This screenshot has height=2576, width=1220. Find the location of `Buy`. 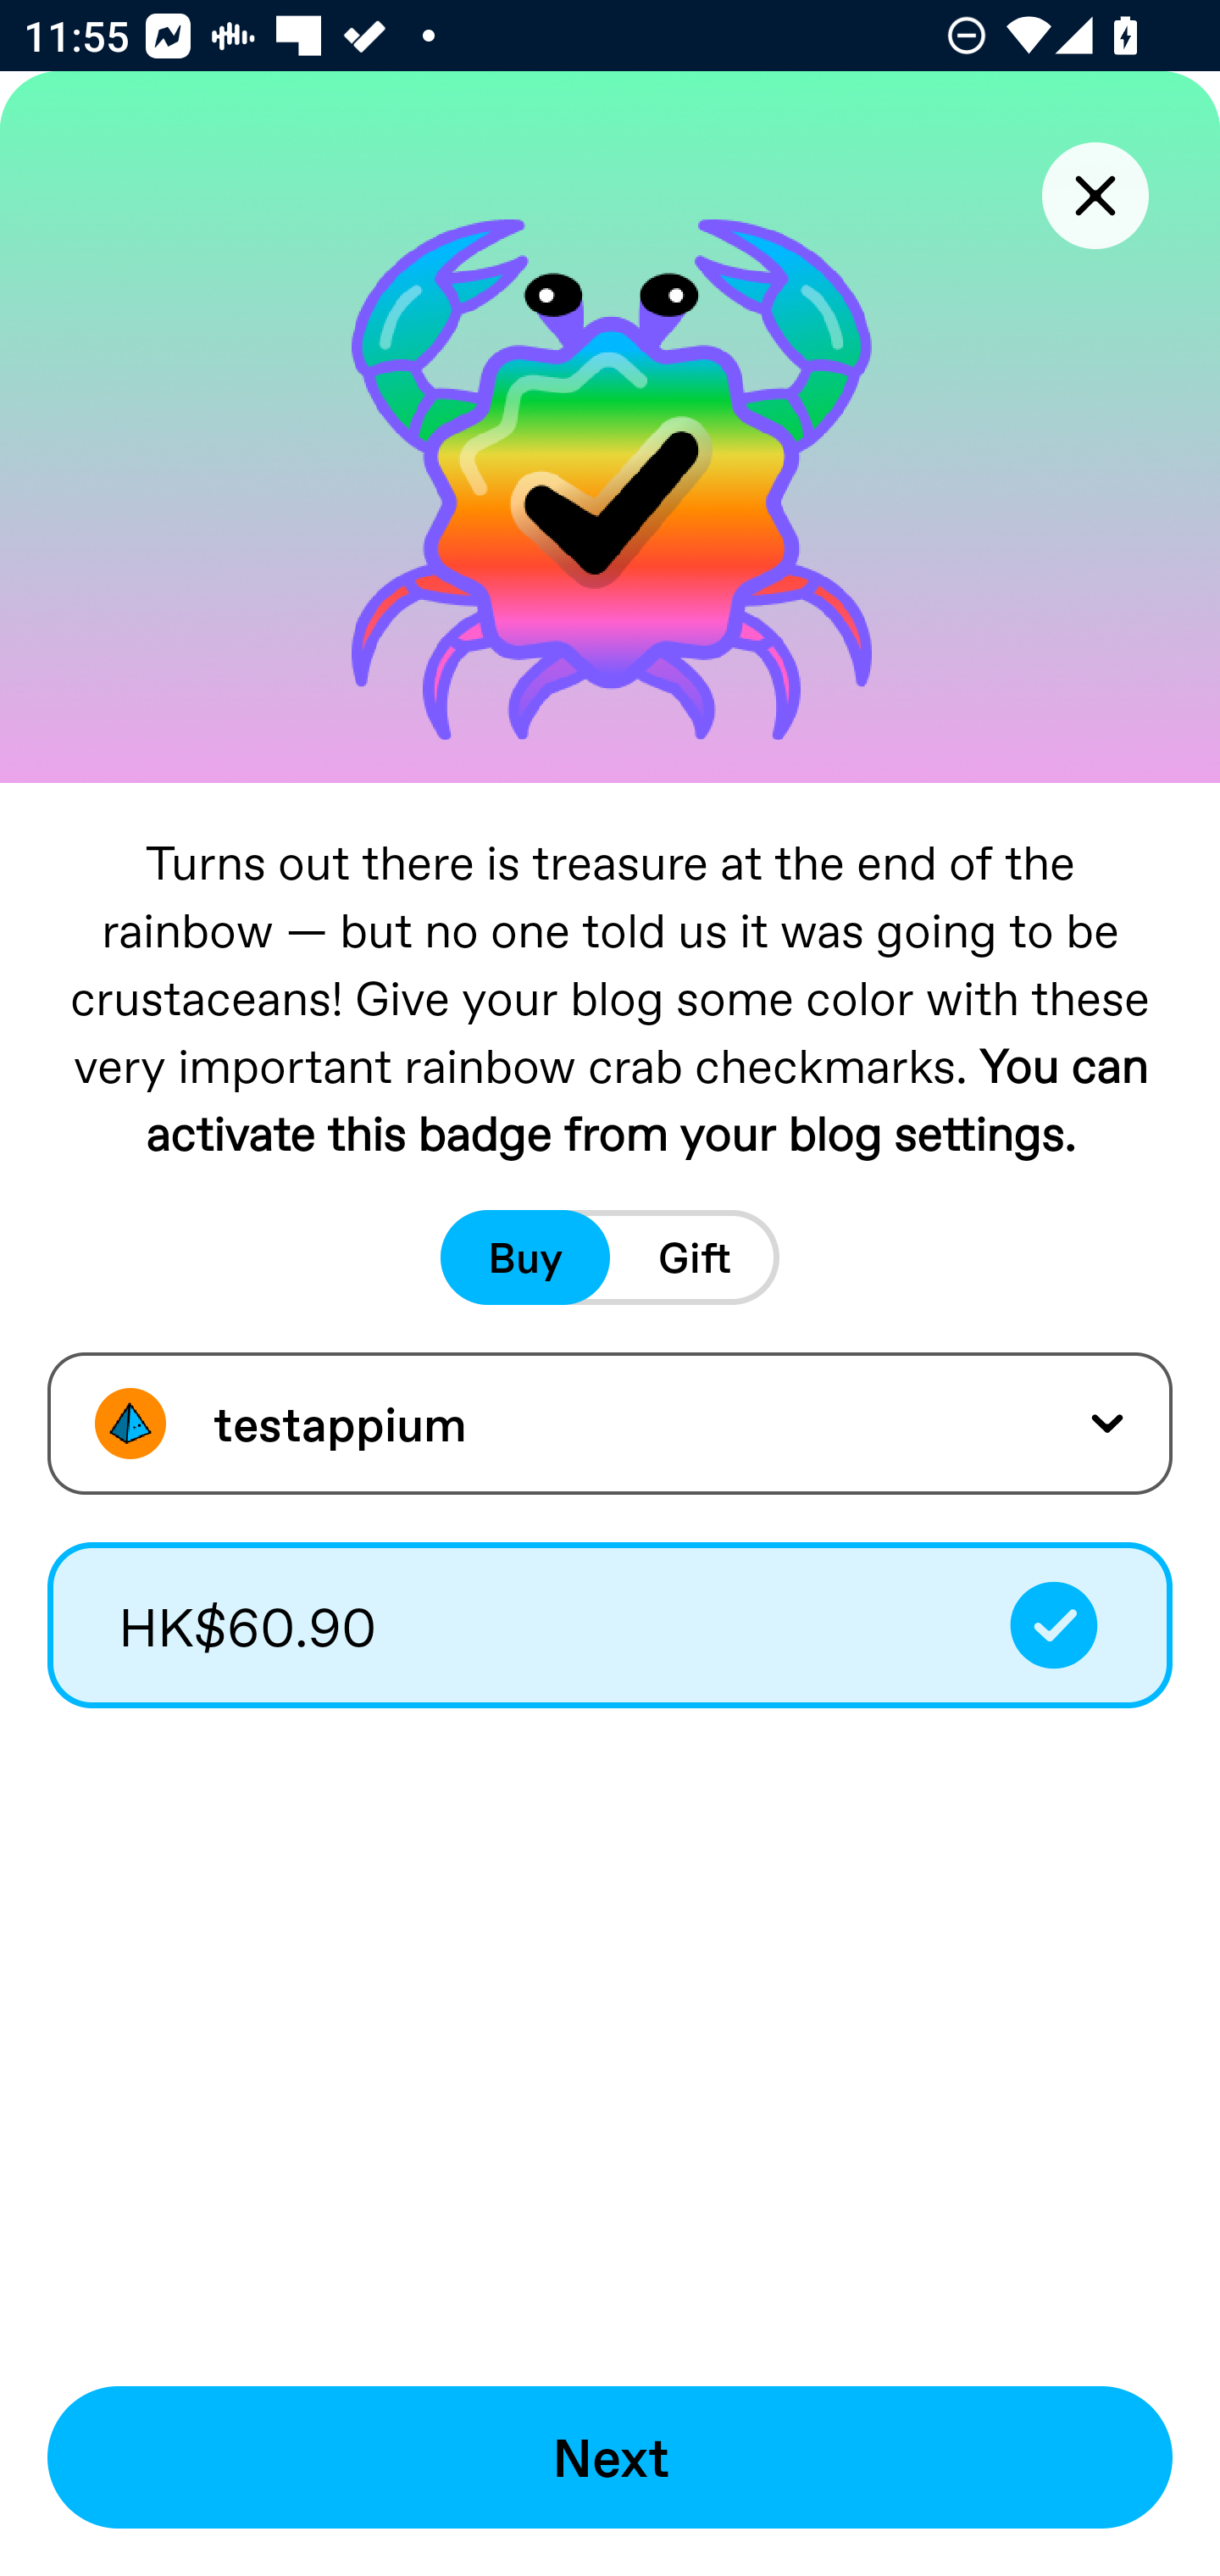

Buy is located at coordinates (525, 1257).